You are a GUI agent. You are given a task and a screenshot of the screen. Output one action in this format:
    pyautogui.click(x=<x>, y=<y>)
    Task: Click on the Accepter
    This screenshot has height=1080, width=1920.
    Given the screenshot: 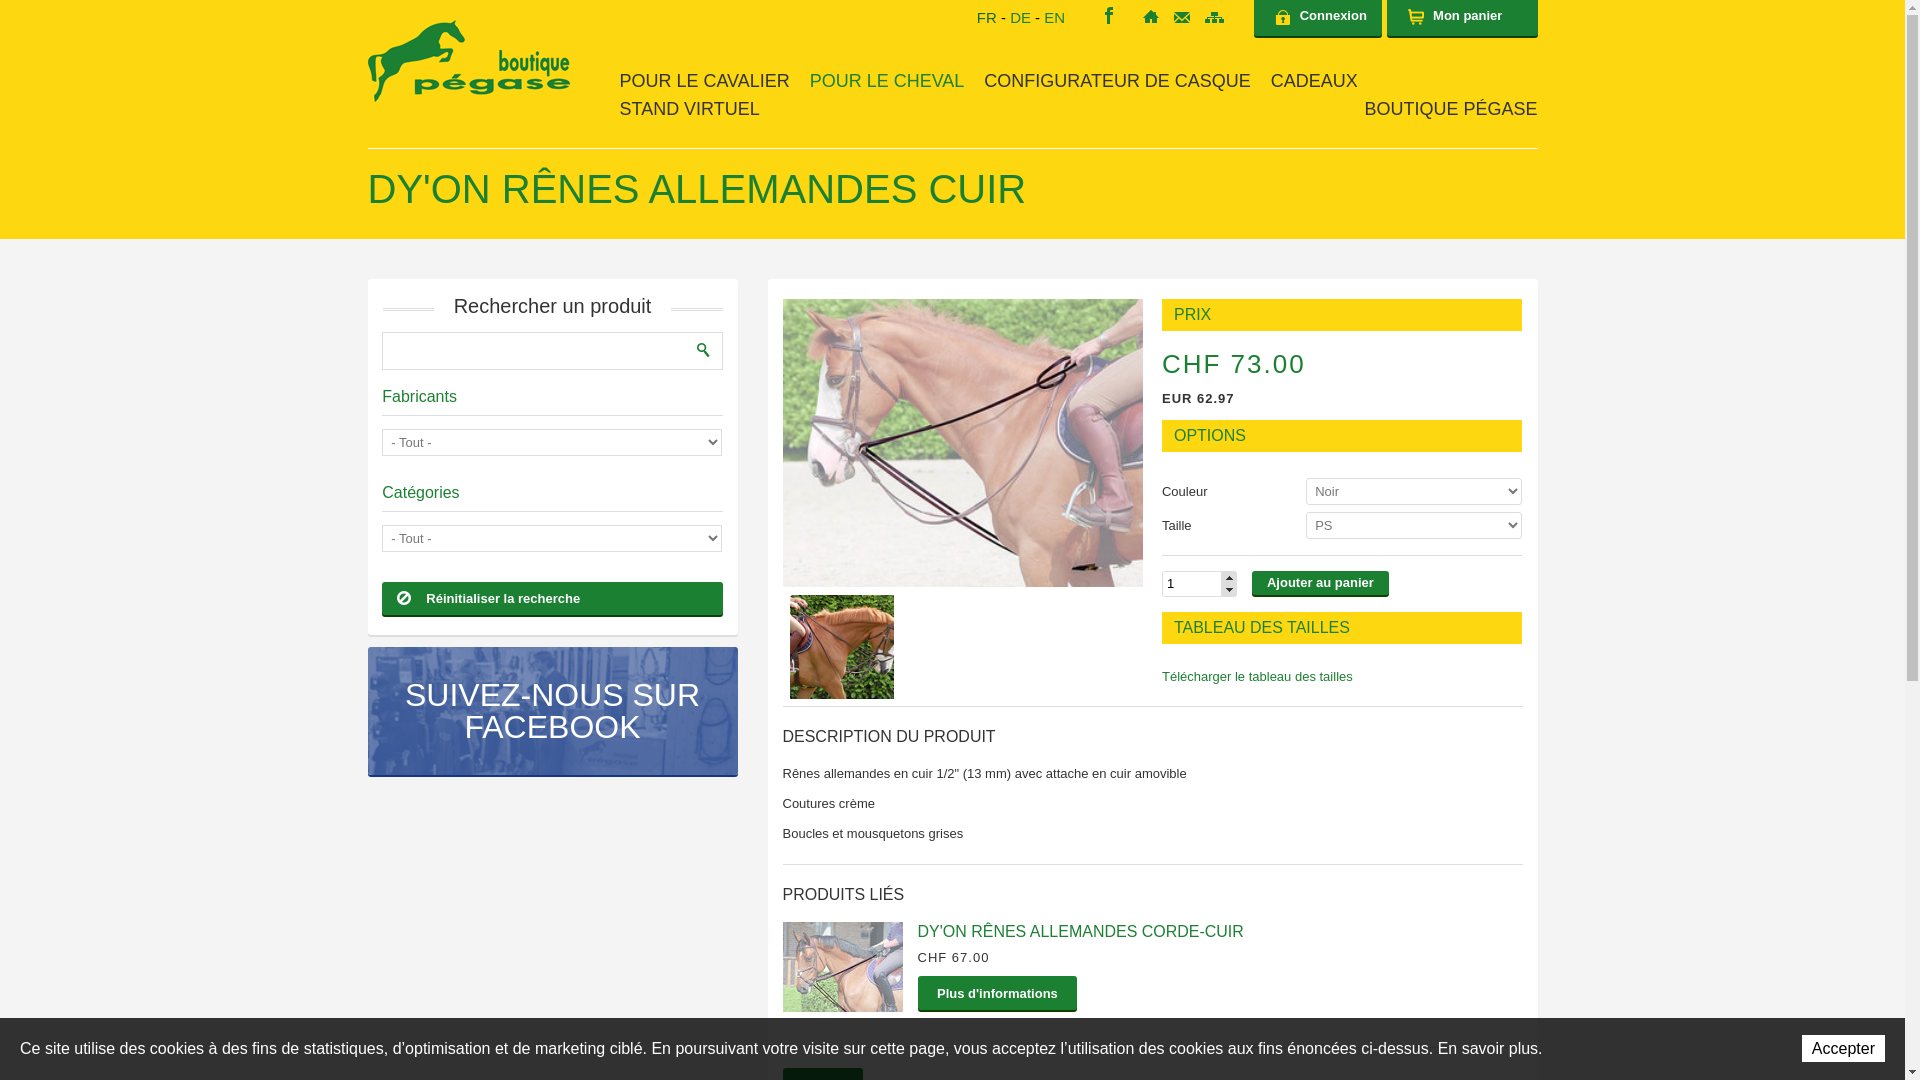 What is the action you would take?
    pyautogui.click(x=1844, y=1048)
    